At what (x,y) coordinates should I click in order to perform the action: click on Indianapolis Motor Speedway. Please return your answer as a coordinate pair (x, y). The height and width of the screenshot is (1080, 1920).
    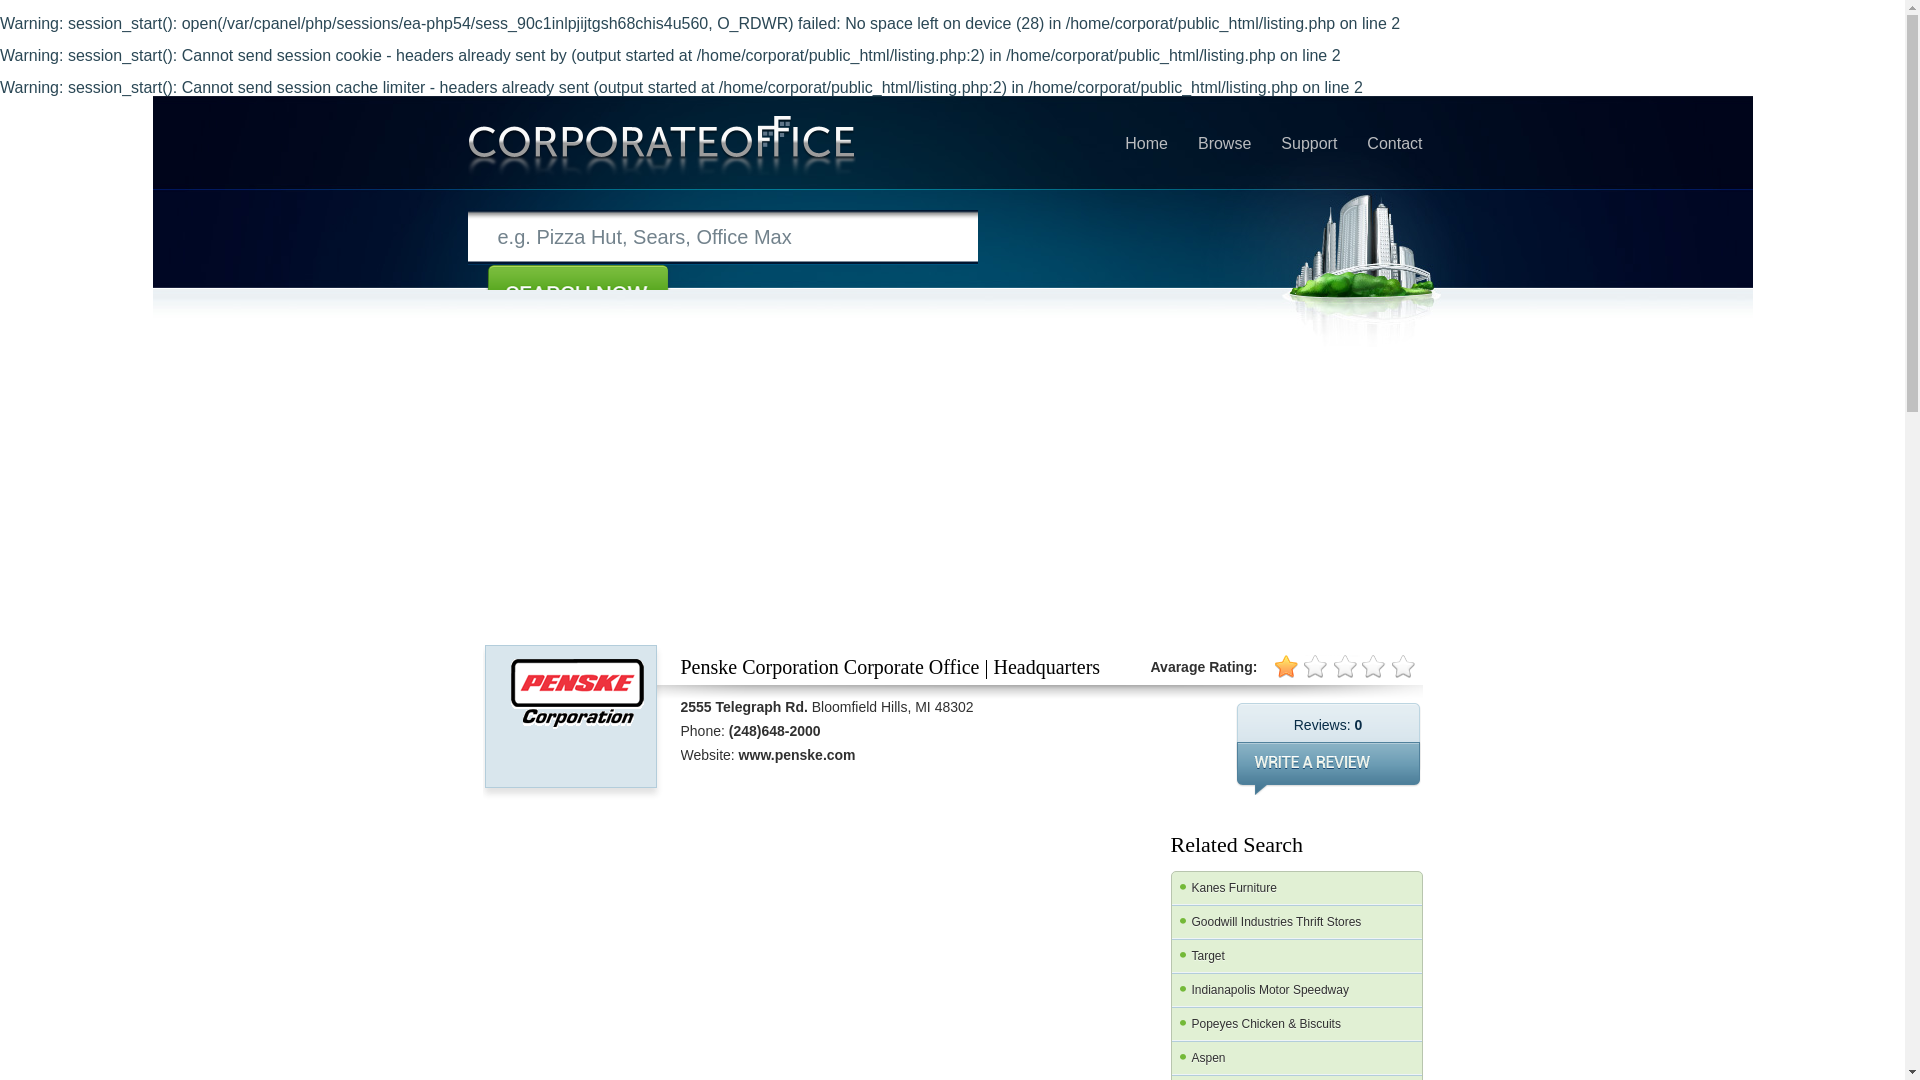
    Looking at the image, I should click on (1296, 990).